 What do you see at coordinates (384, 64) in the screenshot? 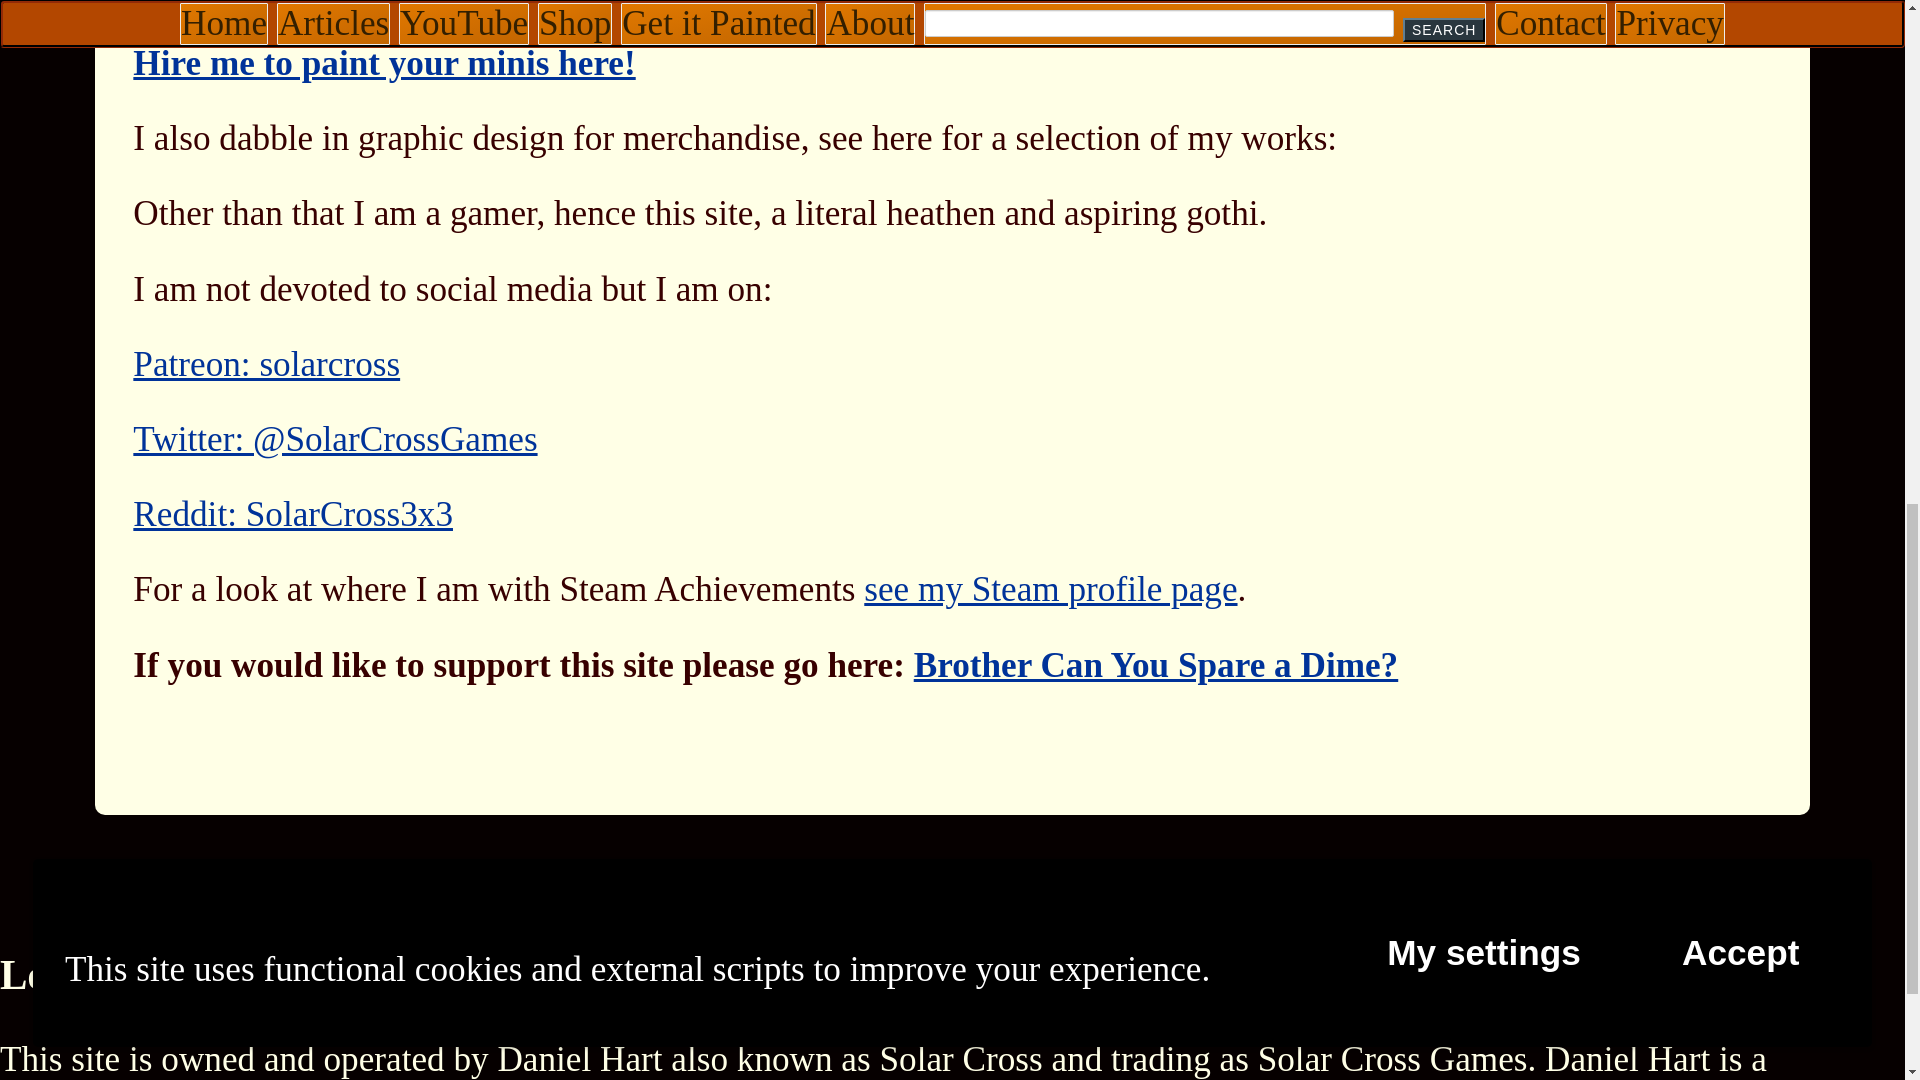
I see `Hire me to paint your minis here!` at bounding box center [384, 64].